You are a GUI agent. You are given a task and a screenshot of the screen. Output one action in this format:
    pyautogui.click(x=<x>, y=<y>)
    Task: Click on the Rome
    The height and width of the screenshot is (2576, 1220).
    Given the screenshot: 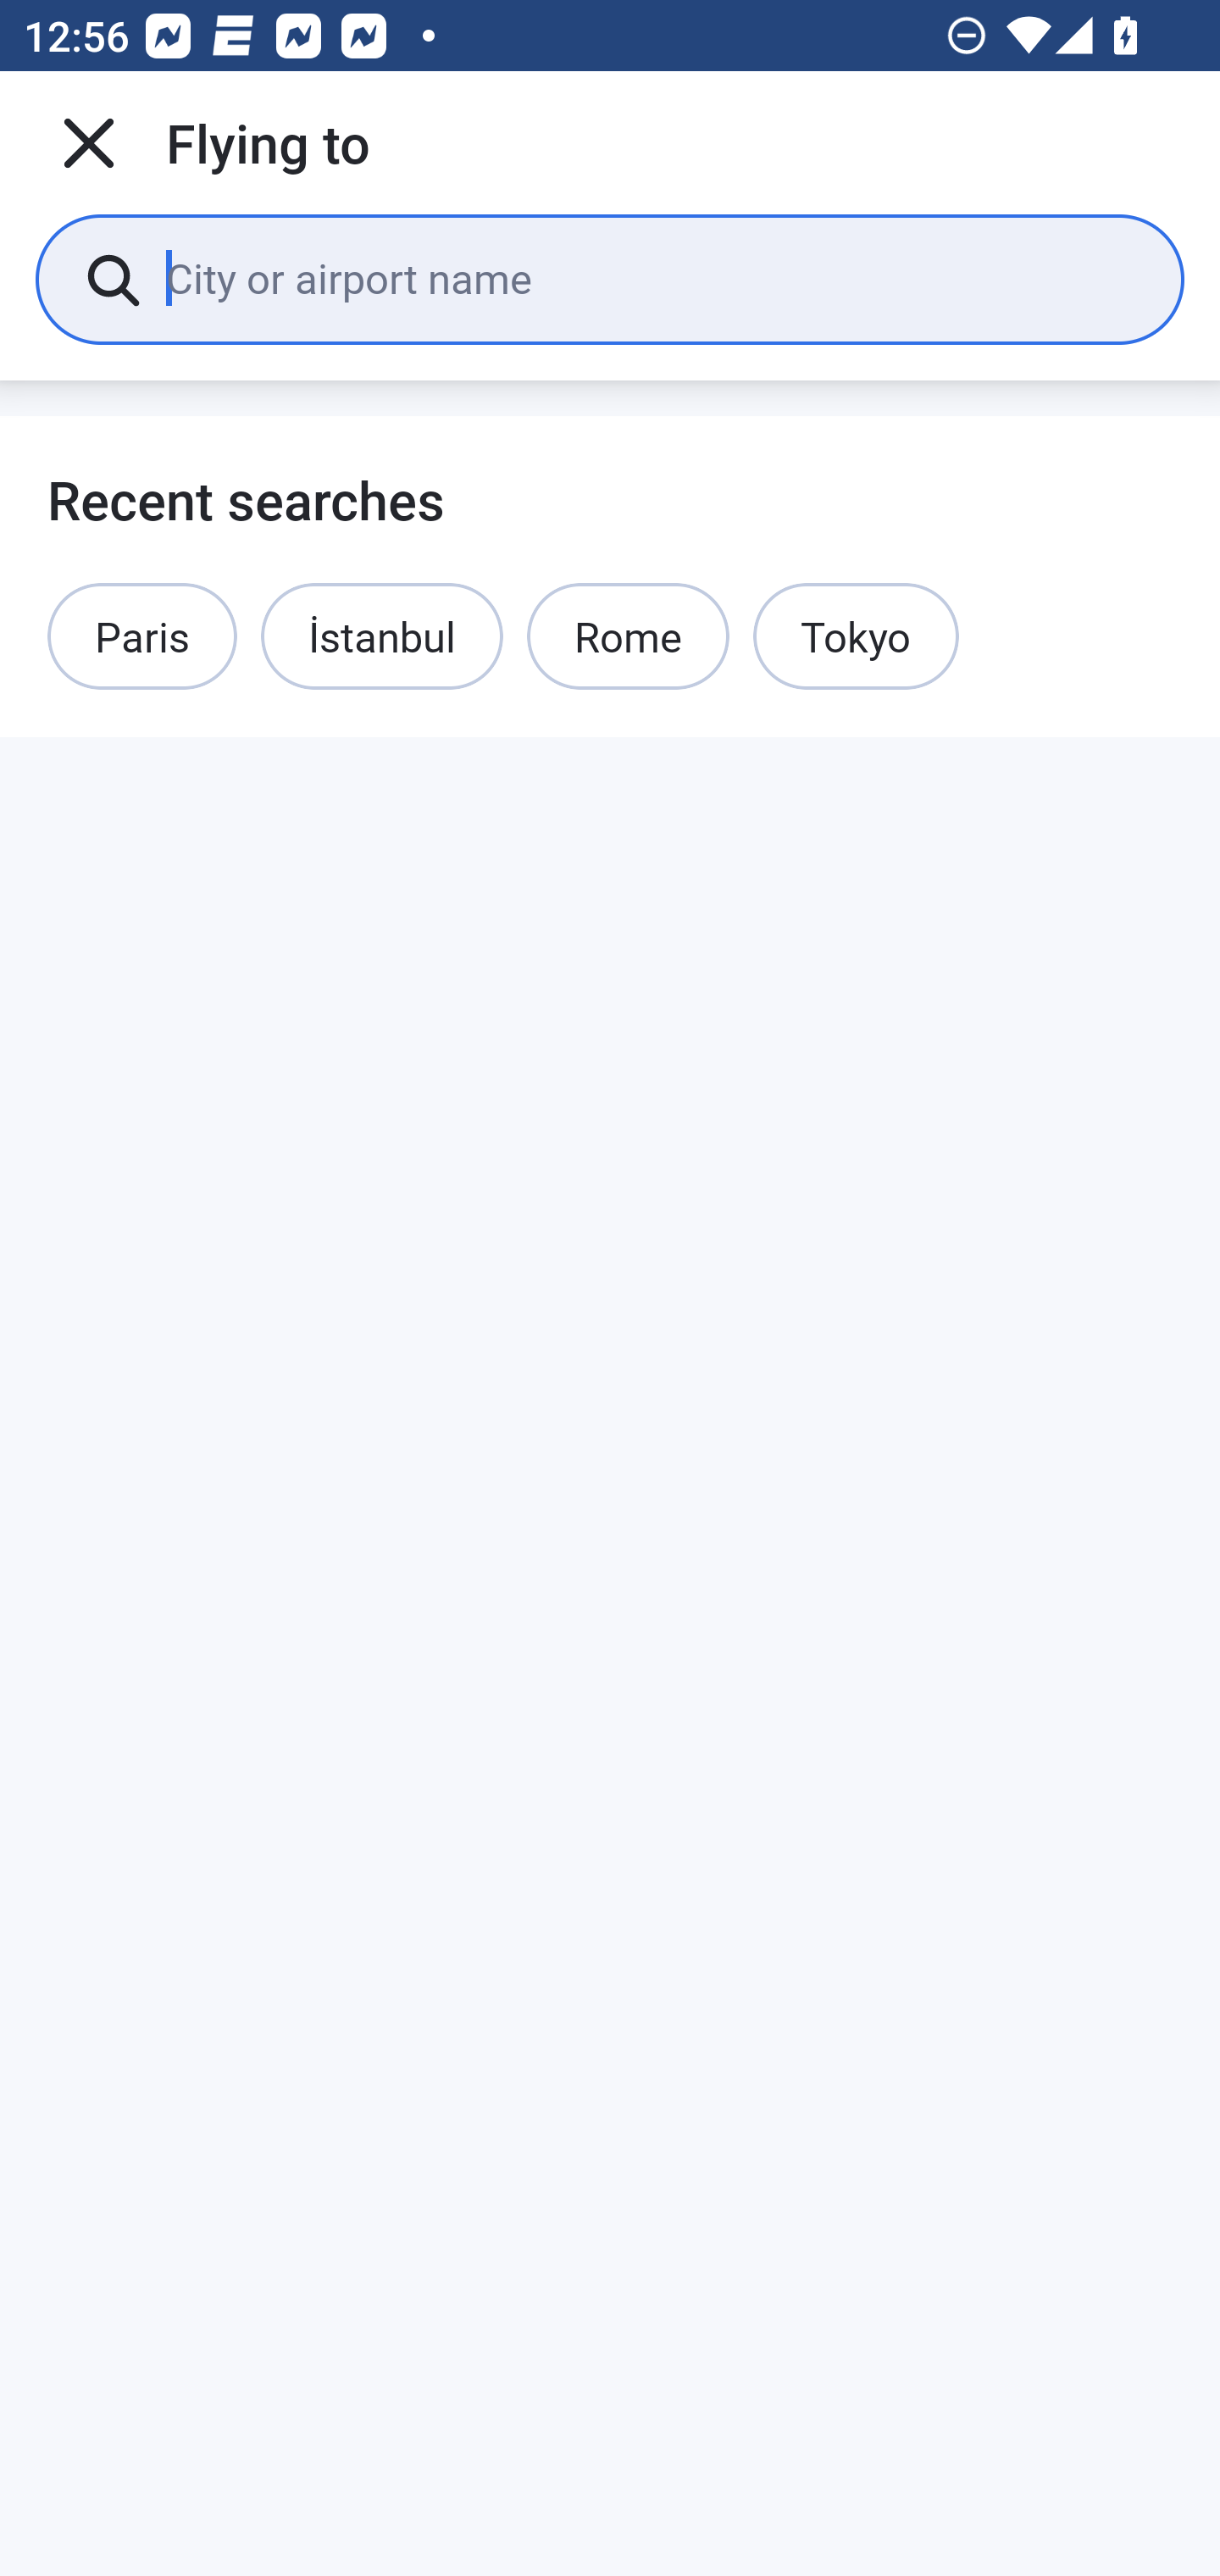 What is the action you would take?
    pyautogui.click(x=629, y=636)
    